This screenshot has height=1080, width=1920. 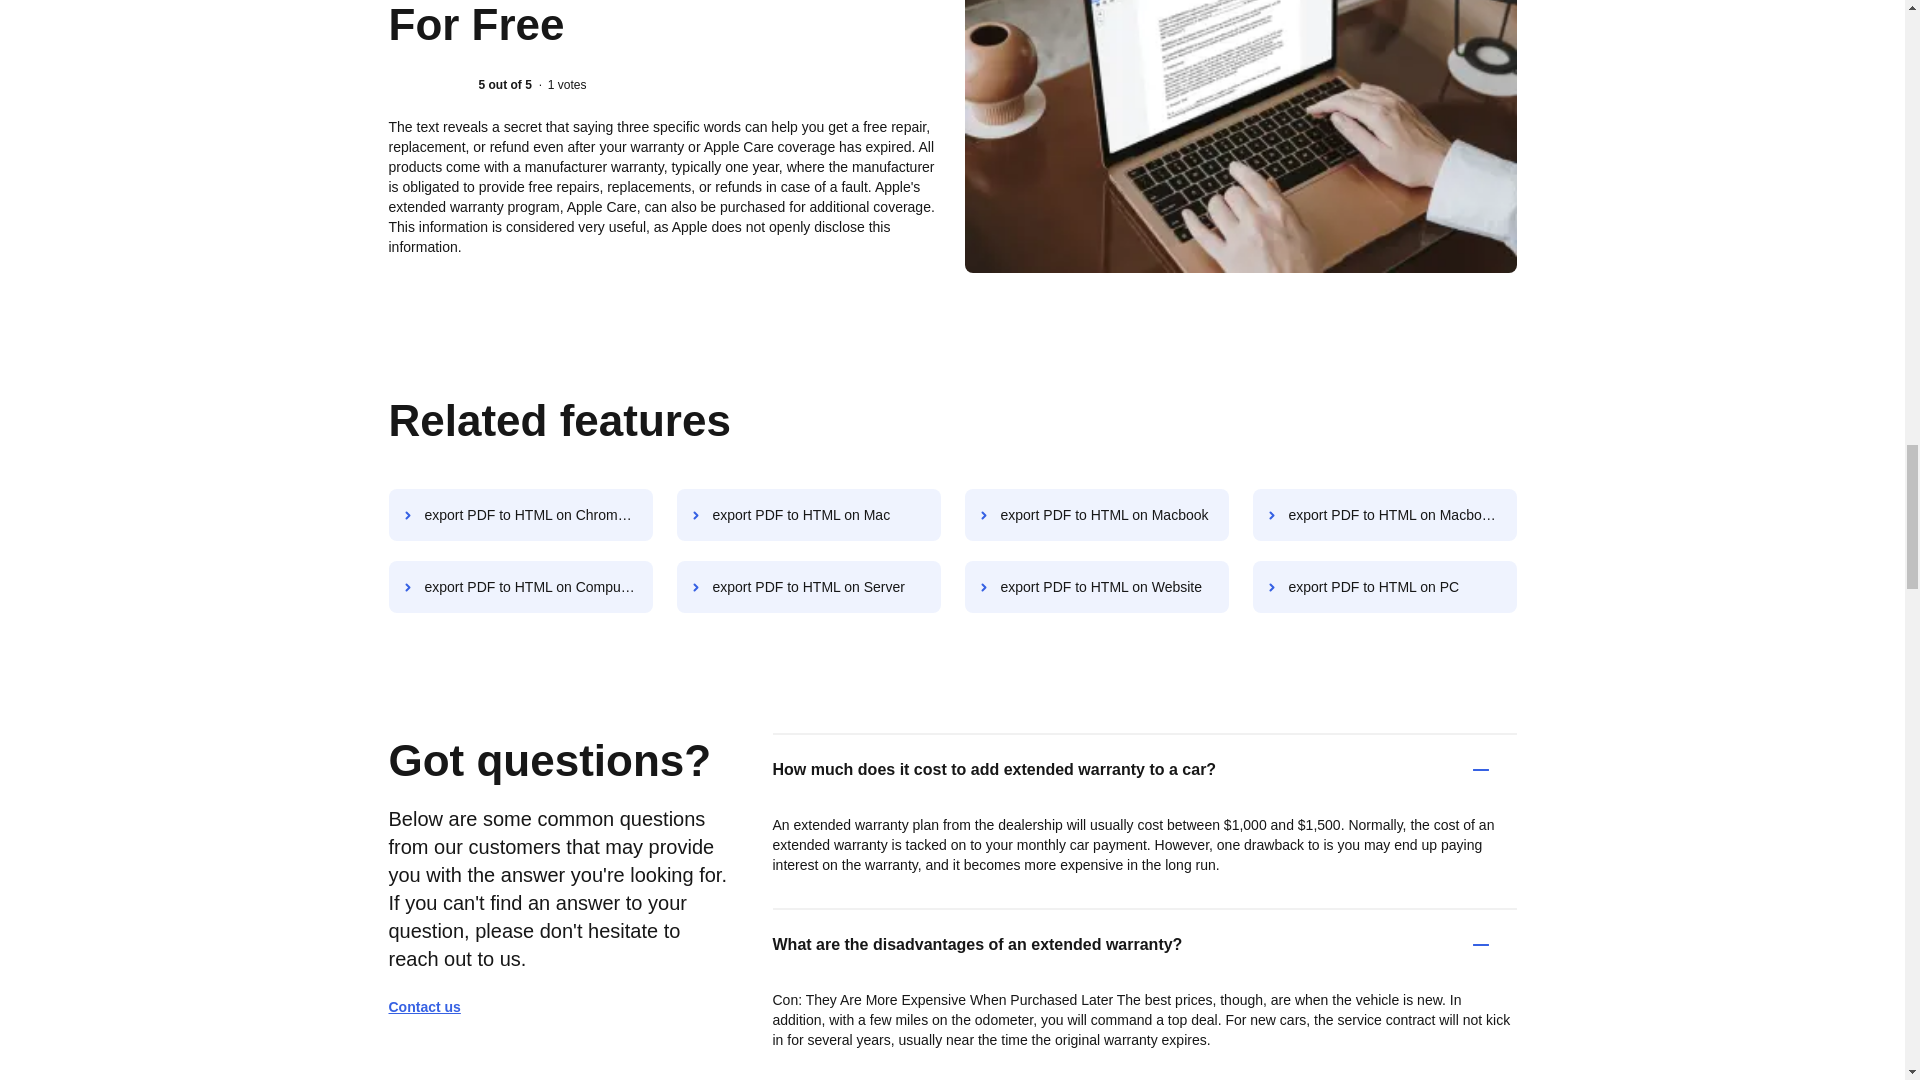 What do you see at coordinates (432, 1006) in the screenshot?
I see `Contact us` at bounding box center [432, 1006].